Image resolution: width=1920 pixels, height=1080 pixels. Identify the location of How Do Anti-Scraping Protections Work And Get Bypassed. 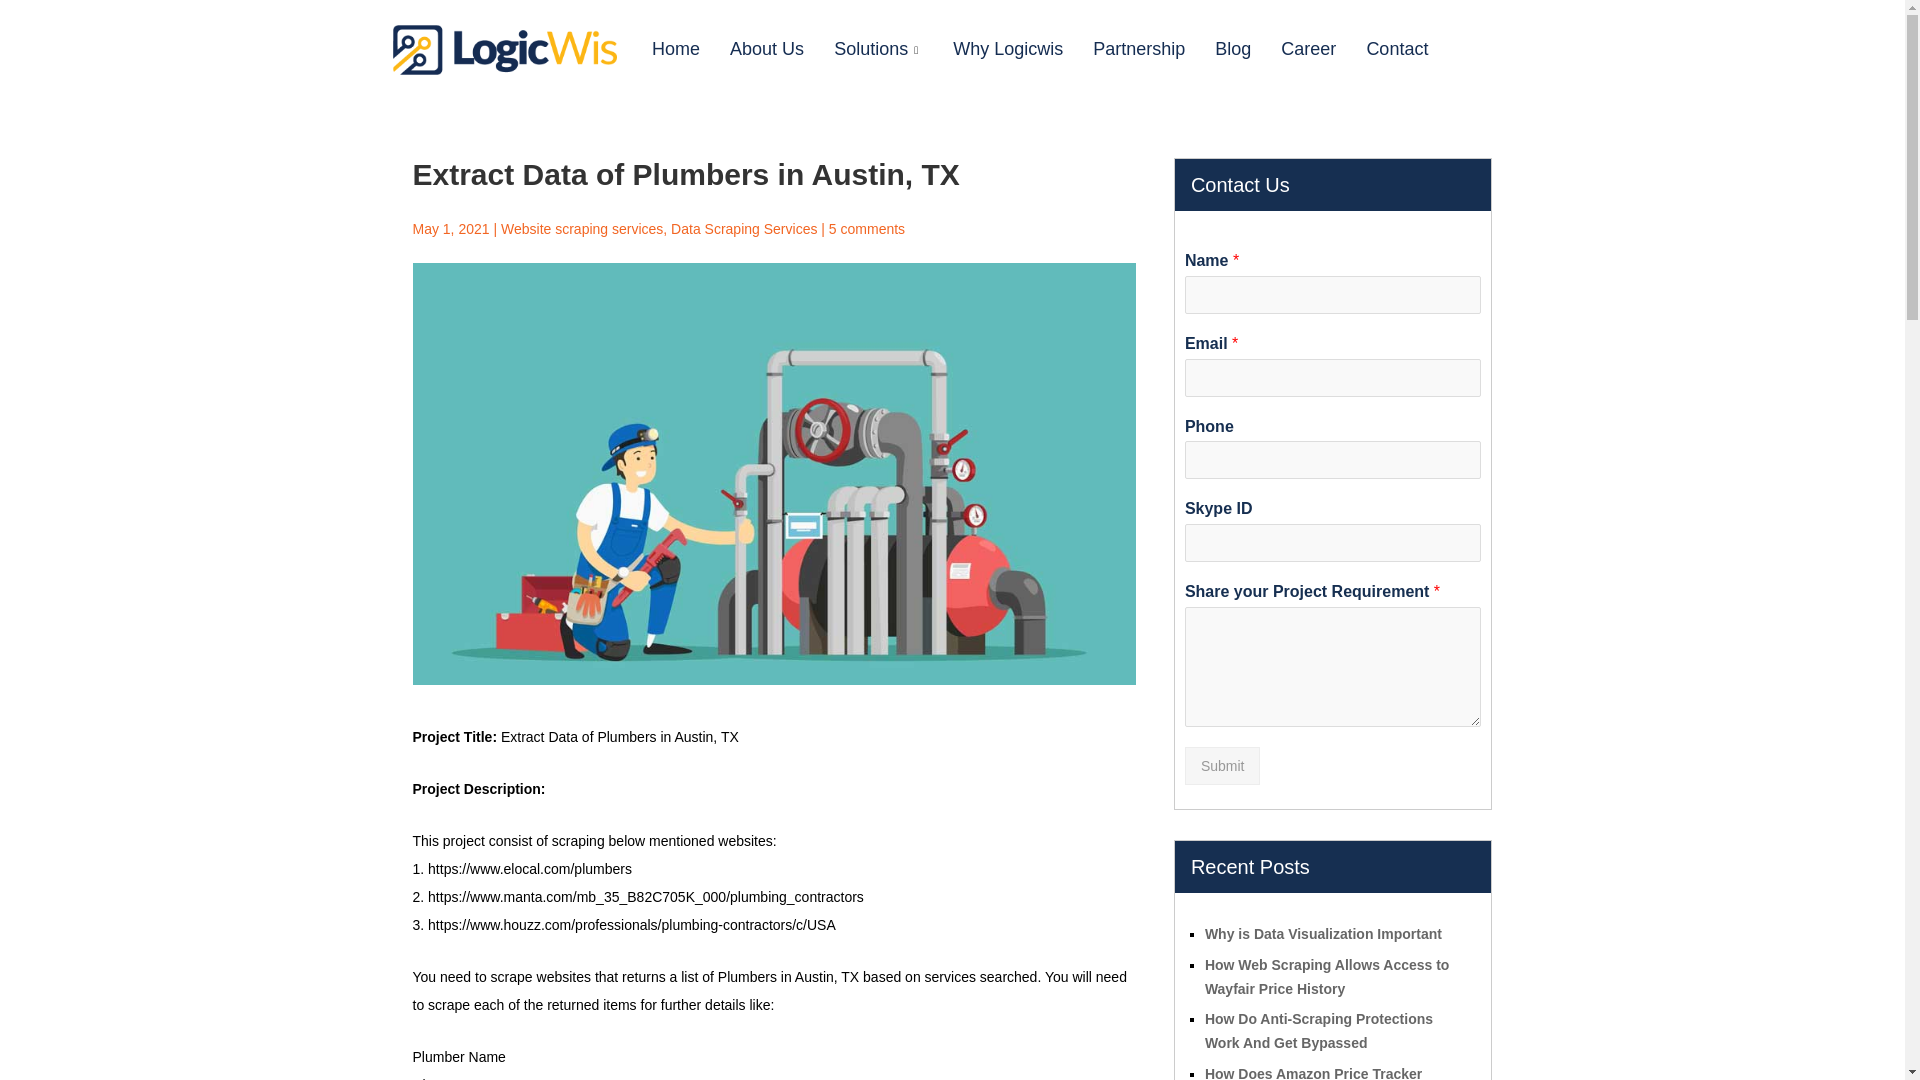
(1318, 1030).